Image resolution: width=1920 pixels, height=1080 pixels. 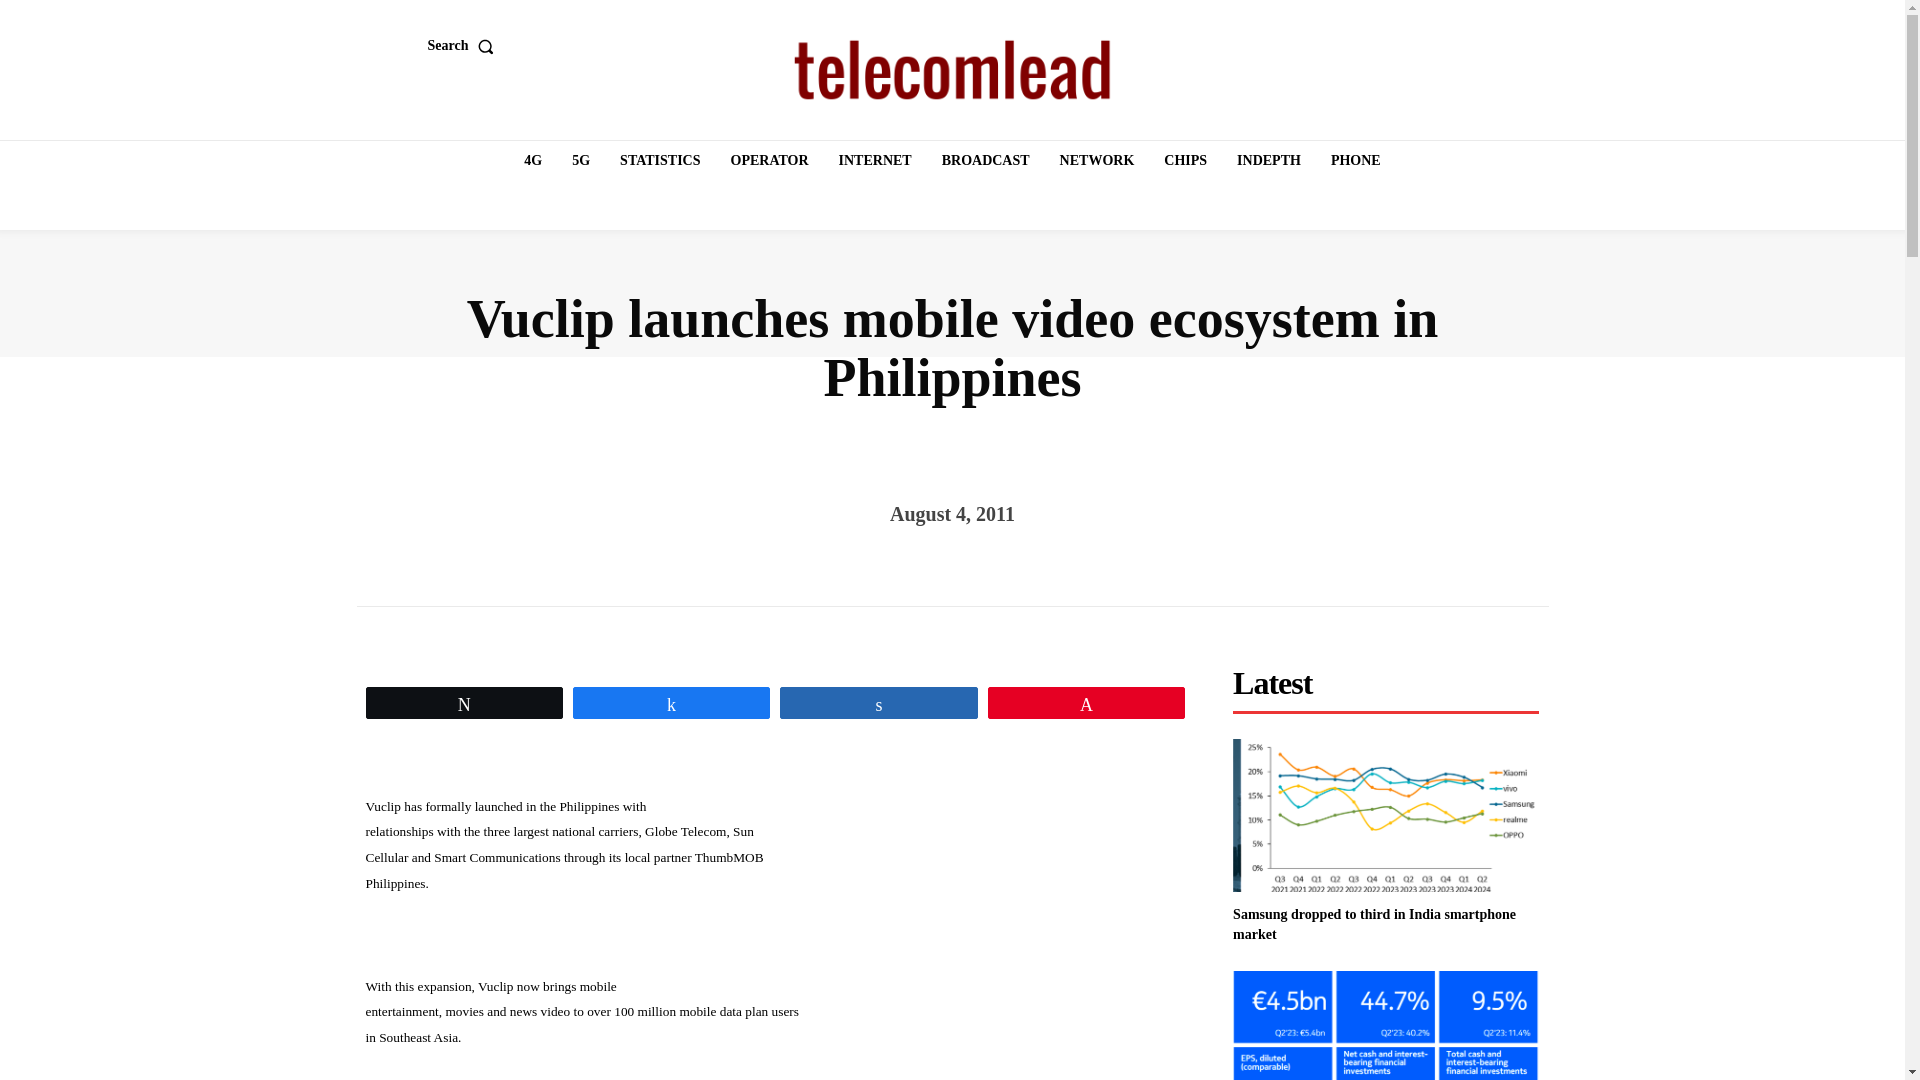 What do you see at coordinates (533, 161) in the screenshot?
I see `4G` at bounding box center [533, 161].